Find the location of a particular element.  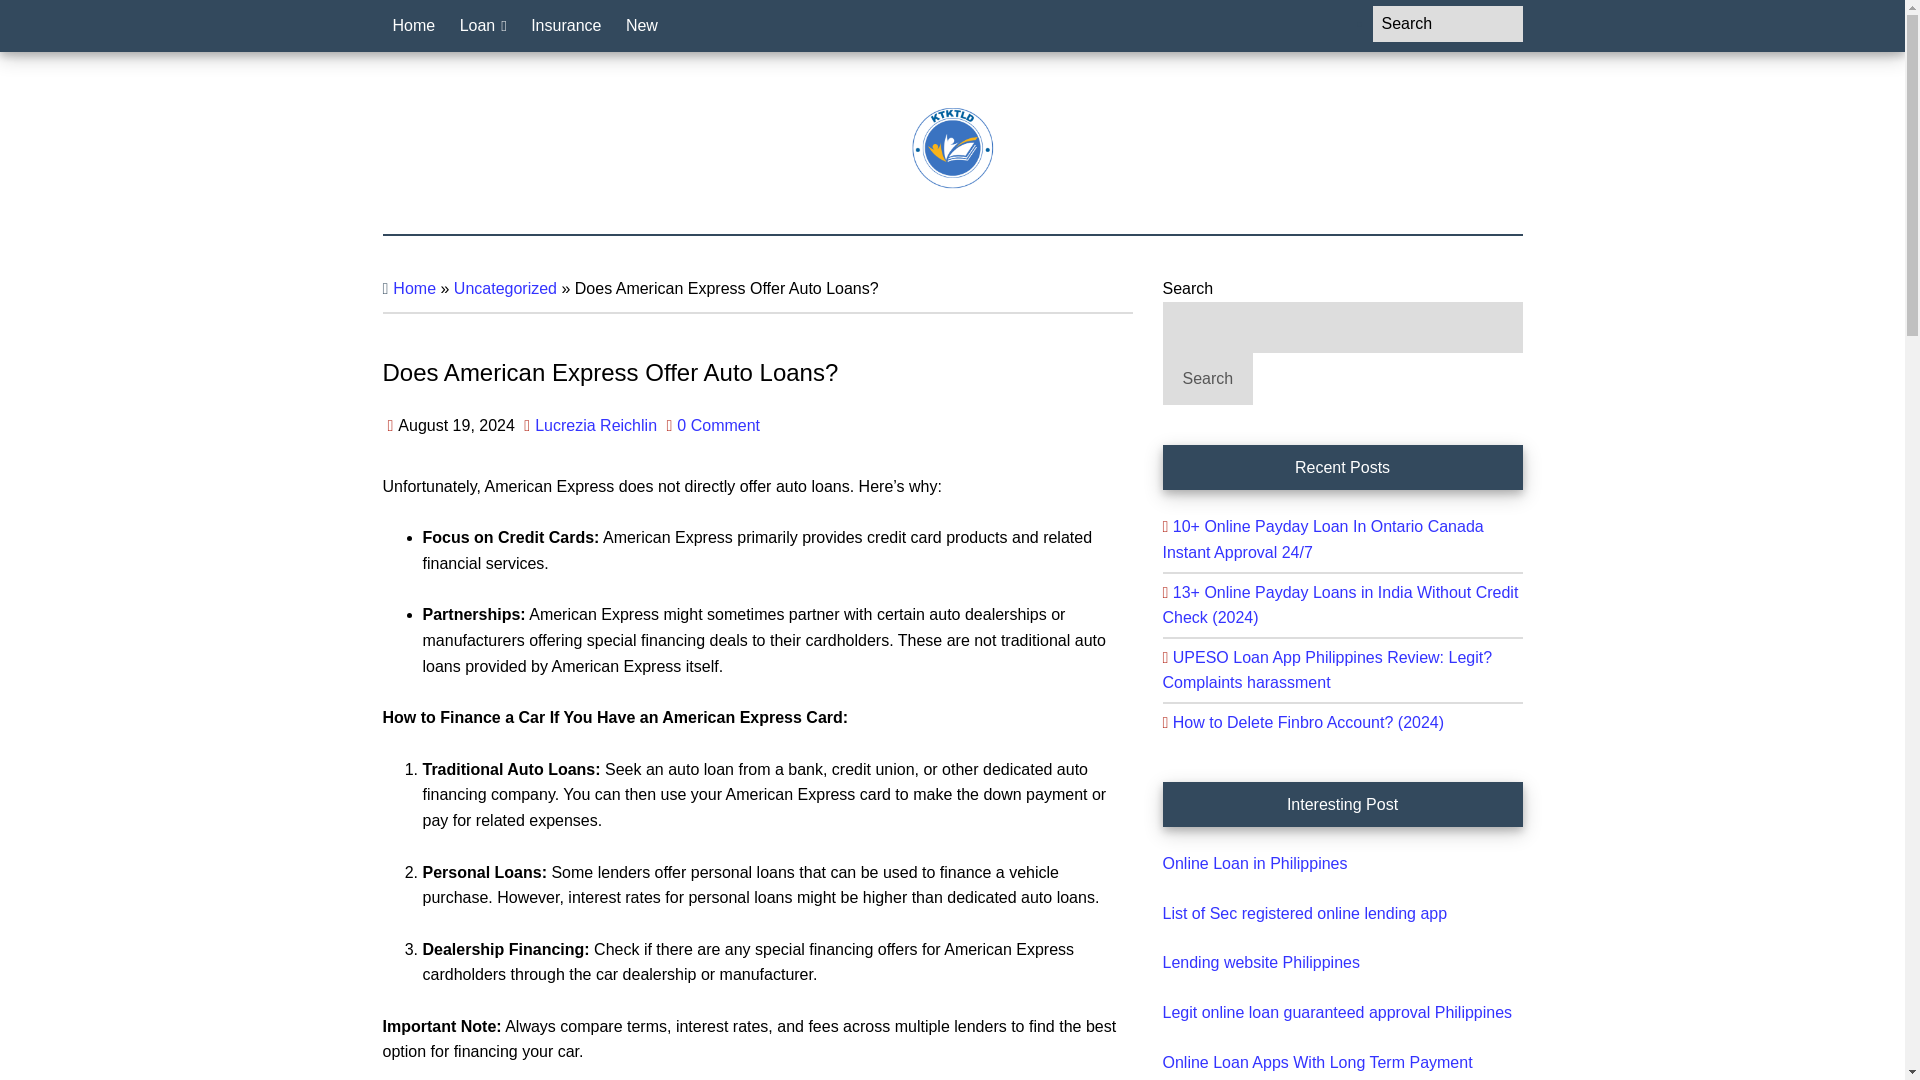

Lending website Philippines is located at coordinates (1260, 962).